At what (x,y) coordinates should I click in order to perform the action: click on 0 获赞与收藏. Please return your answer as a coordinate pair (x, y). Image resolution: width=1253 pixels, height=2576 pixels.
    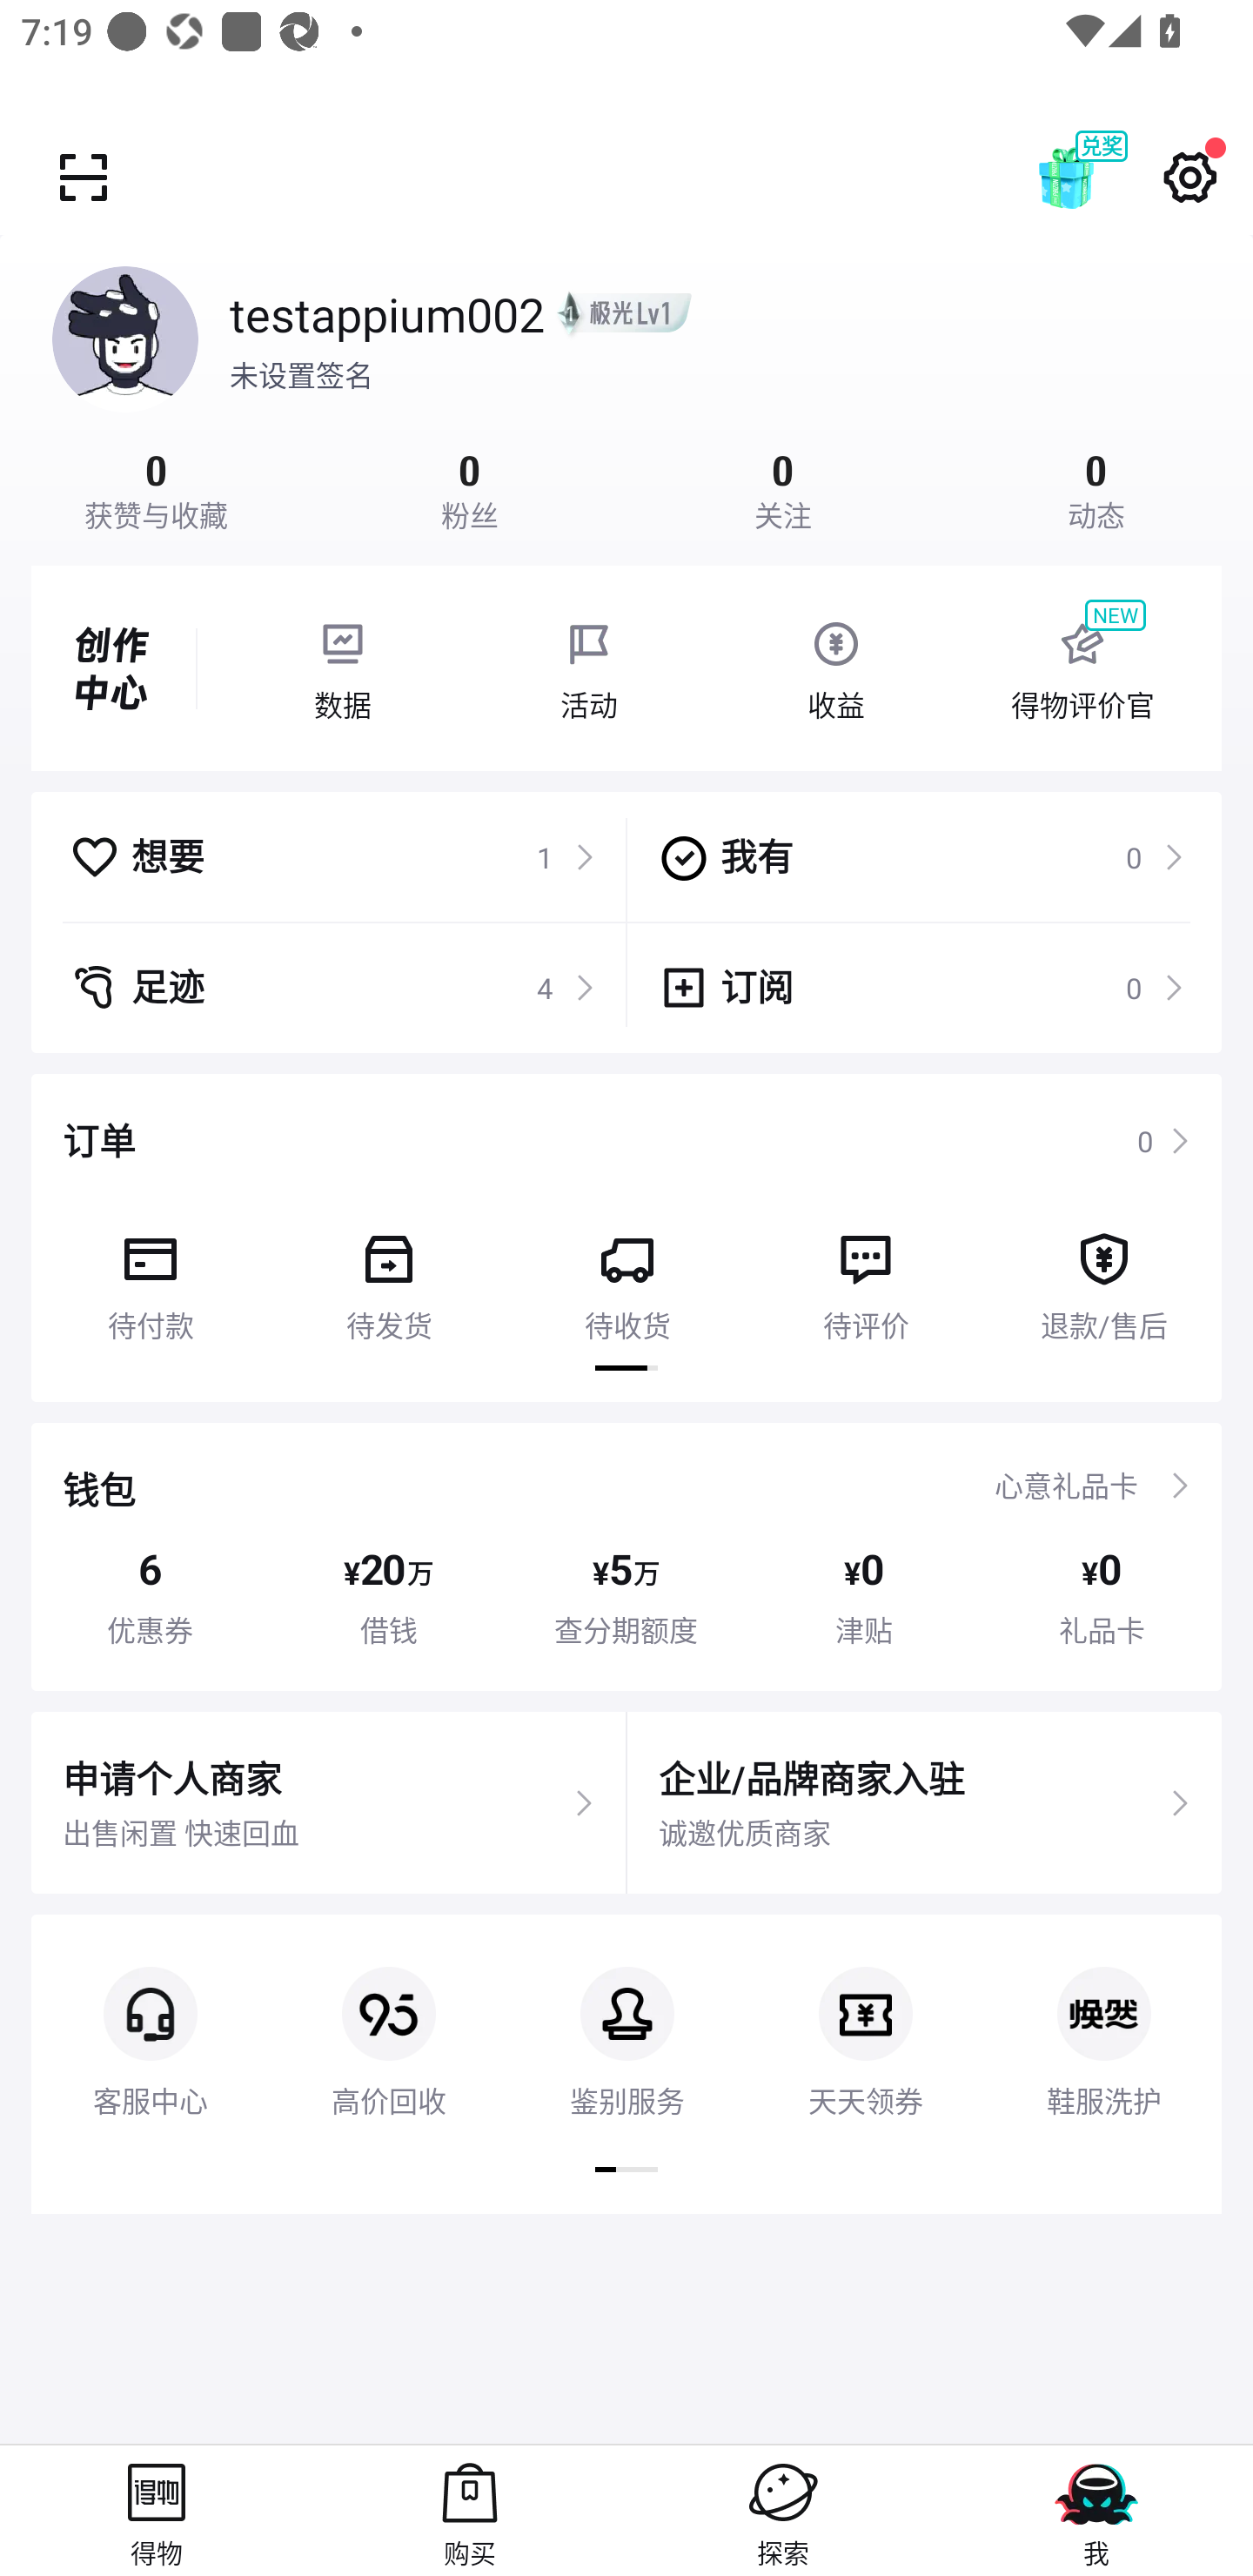
    Looking at the image, I should click on (157, 487).